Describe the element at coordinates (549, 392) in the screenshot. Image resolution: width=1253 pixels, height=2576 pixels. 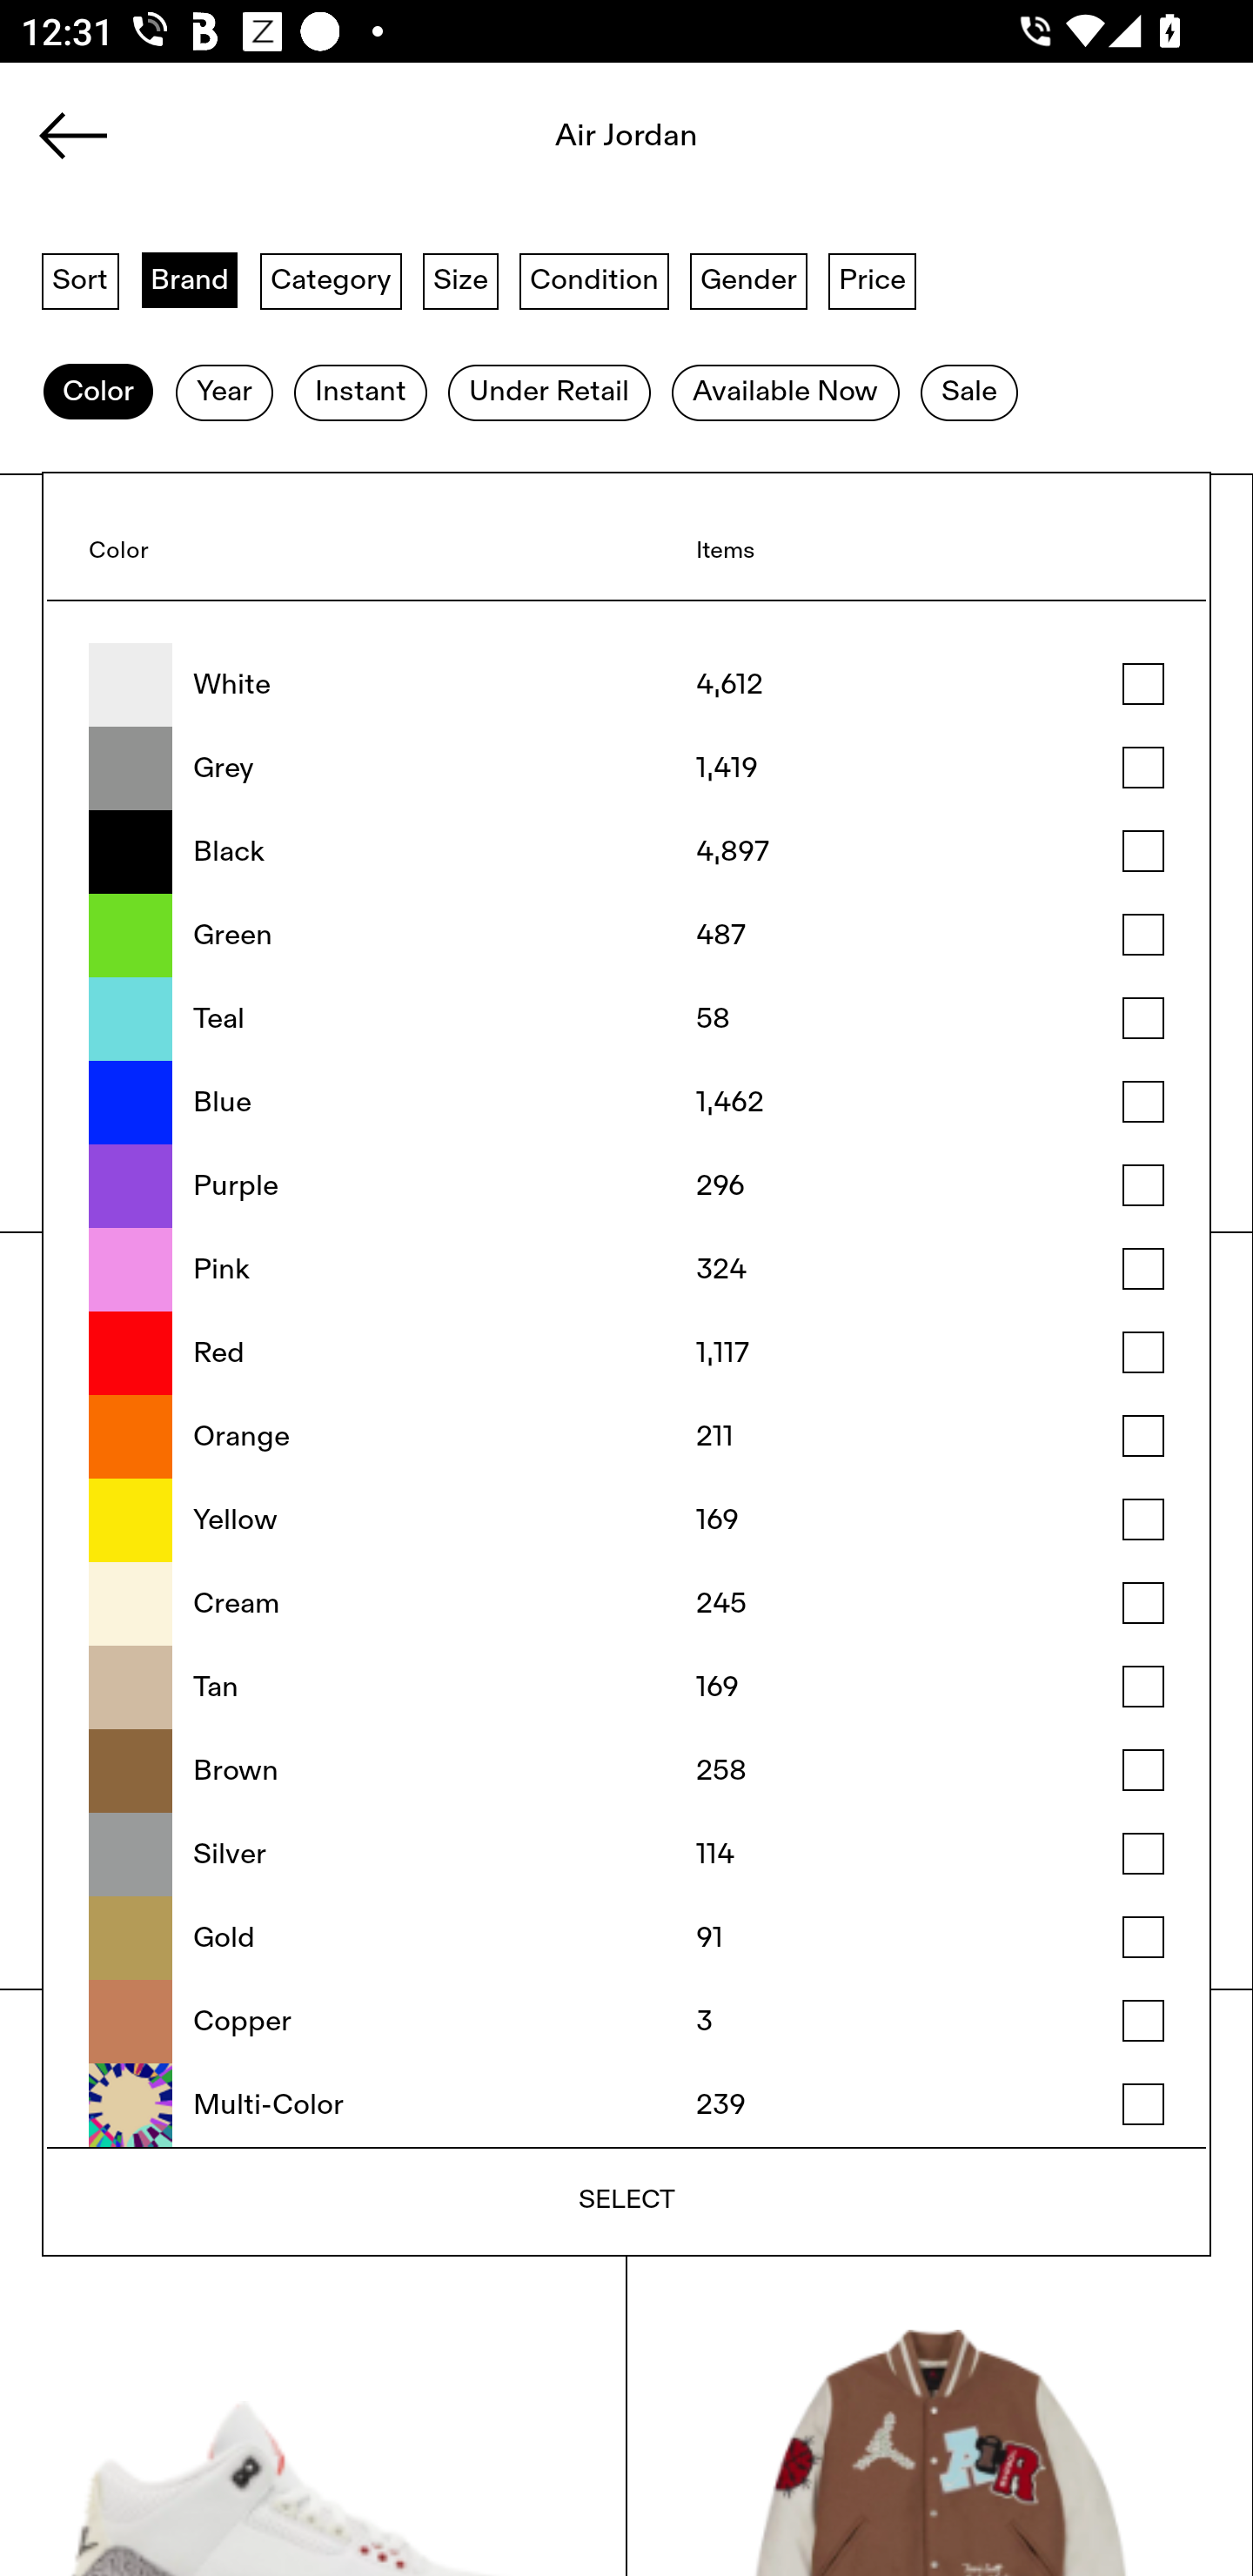
I see `Under Retail` at that location.